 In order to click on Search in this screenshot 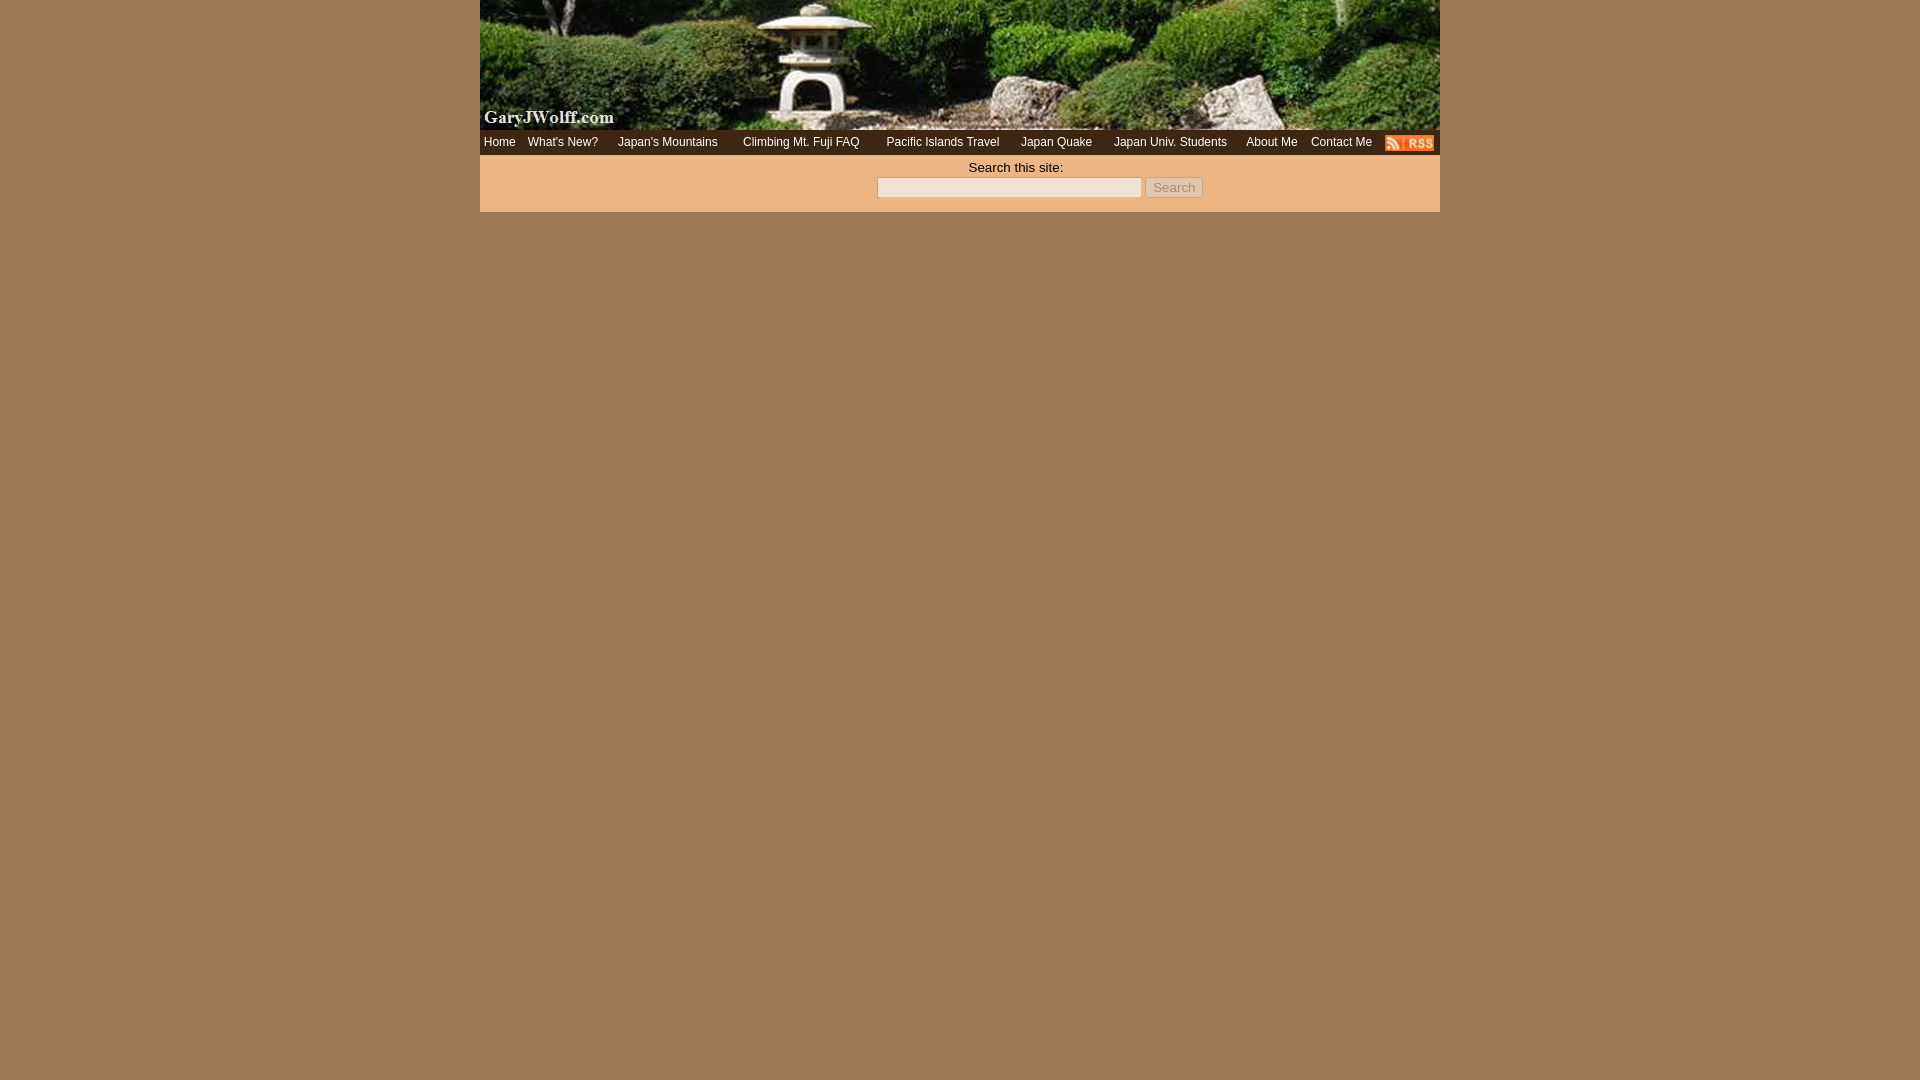, I will do `click(1174, 187)`.